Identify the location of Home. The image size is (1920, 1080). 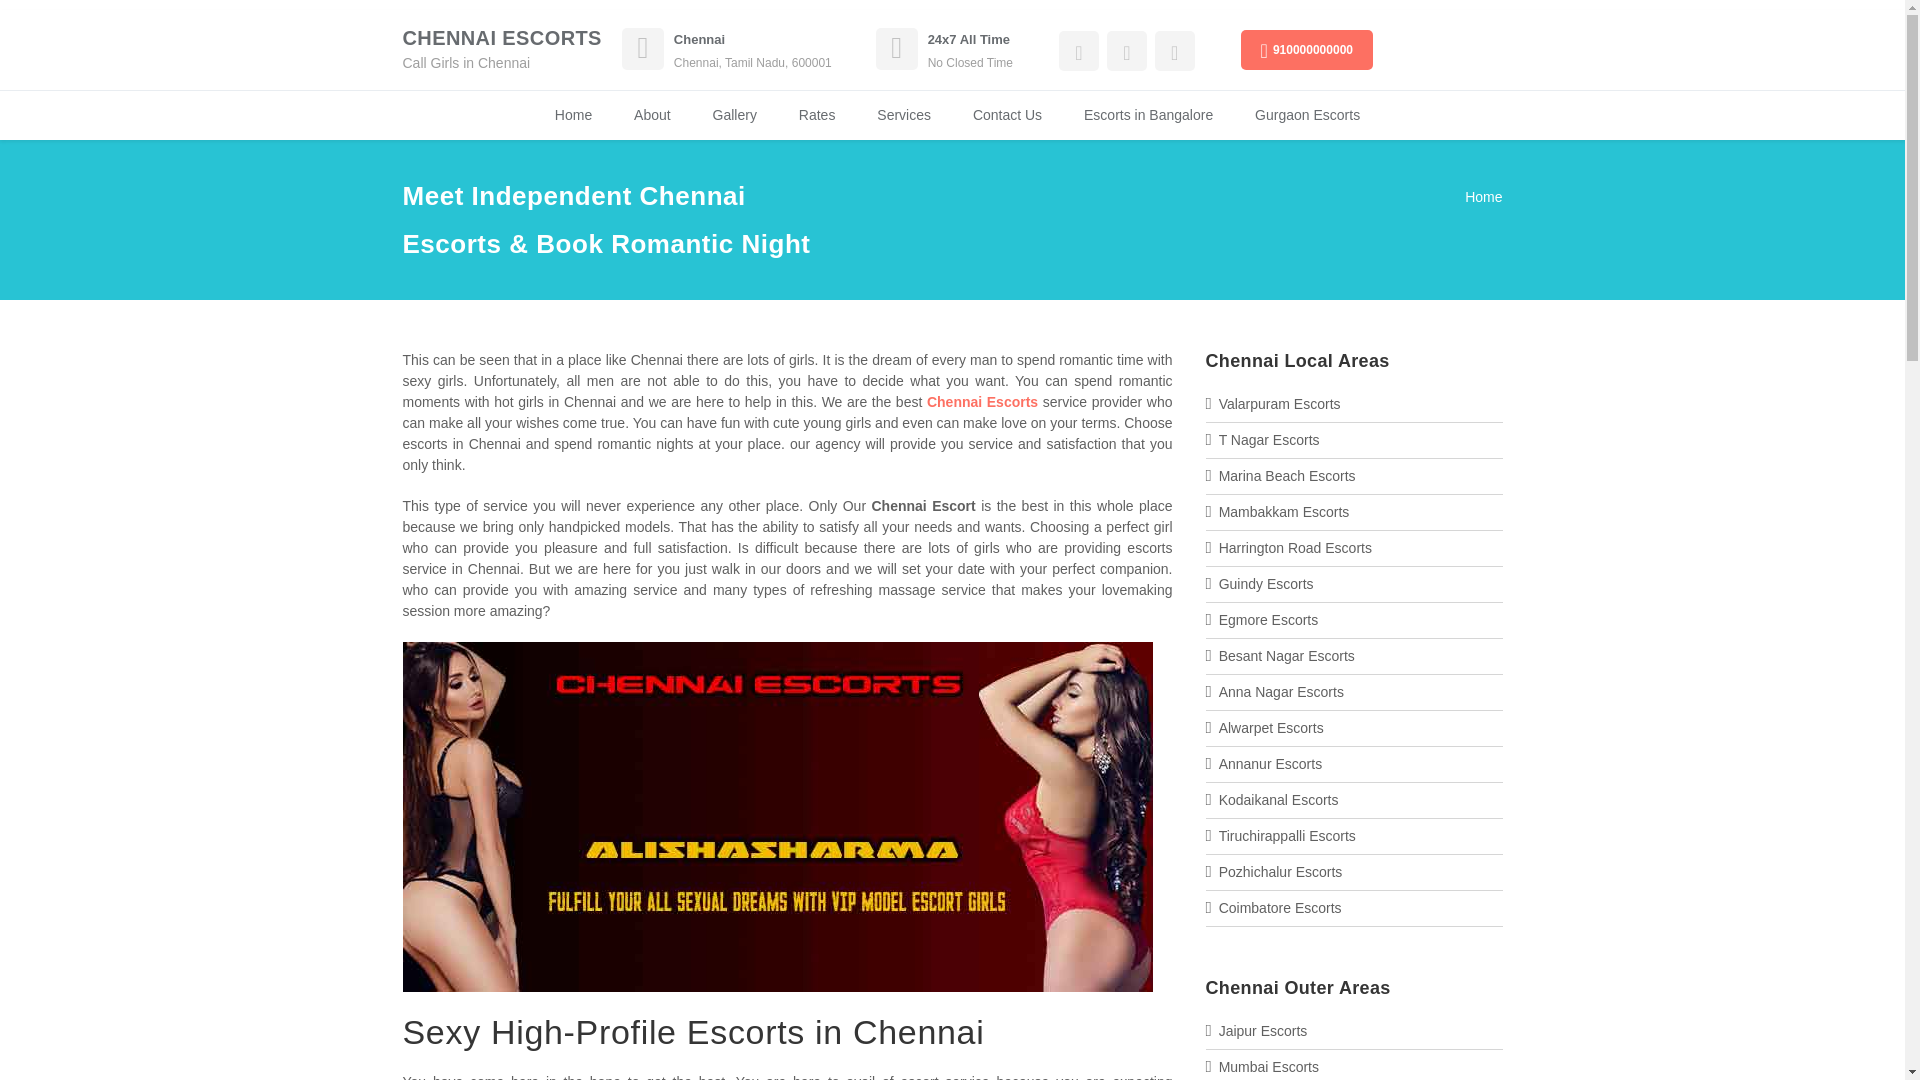
(574, 115).